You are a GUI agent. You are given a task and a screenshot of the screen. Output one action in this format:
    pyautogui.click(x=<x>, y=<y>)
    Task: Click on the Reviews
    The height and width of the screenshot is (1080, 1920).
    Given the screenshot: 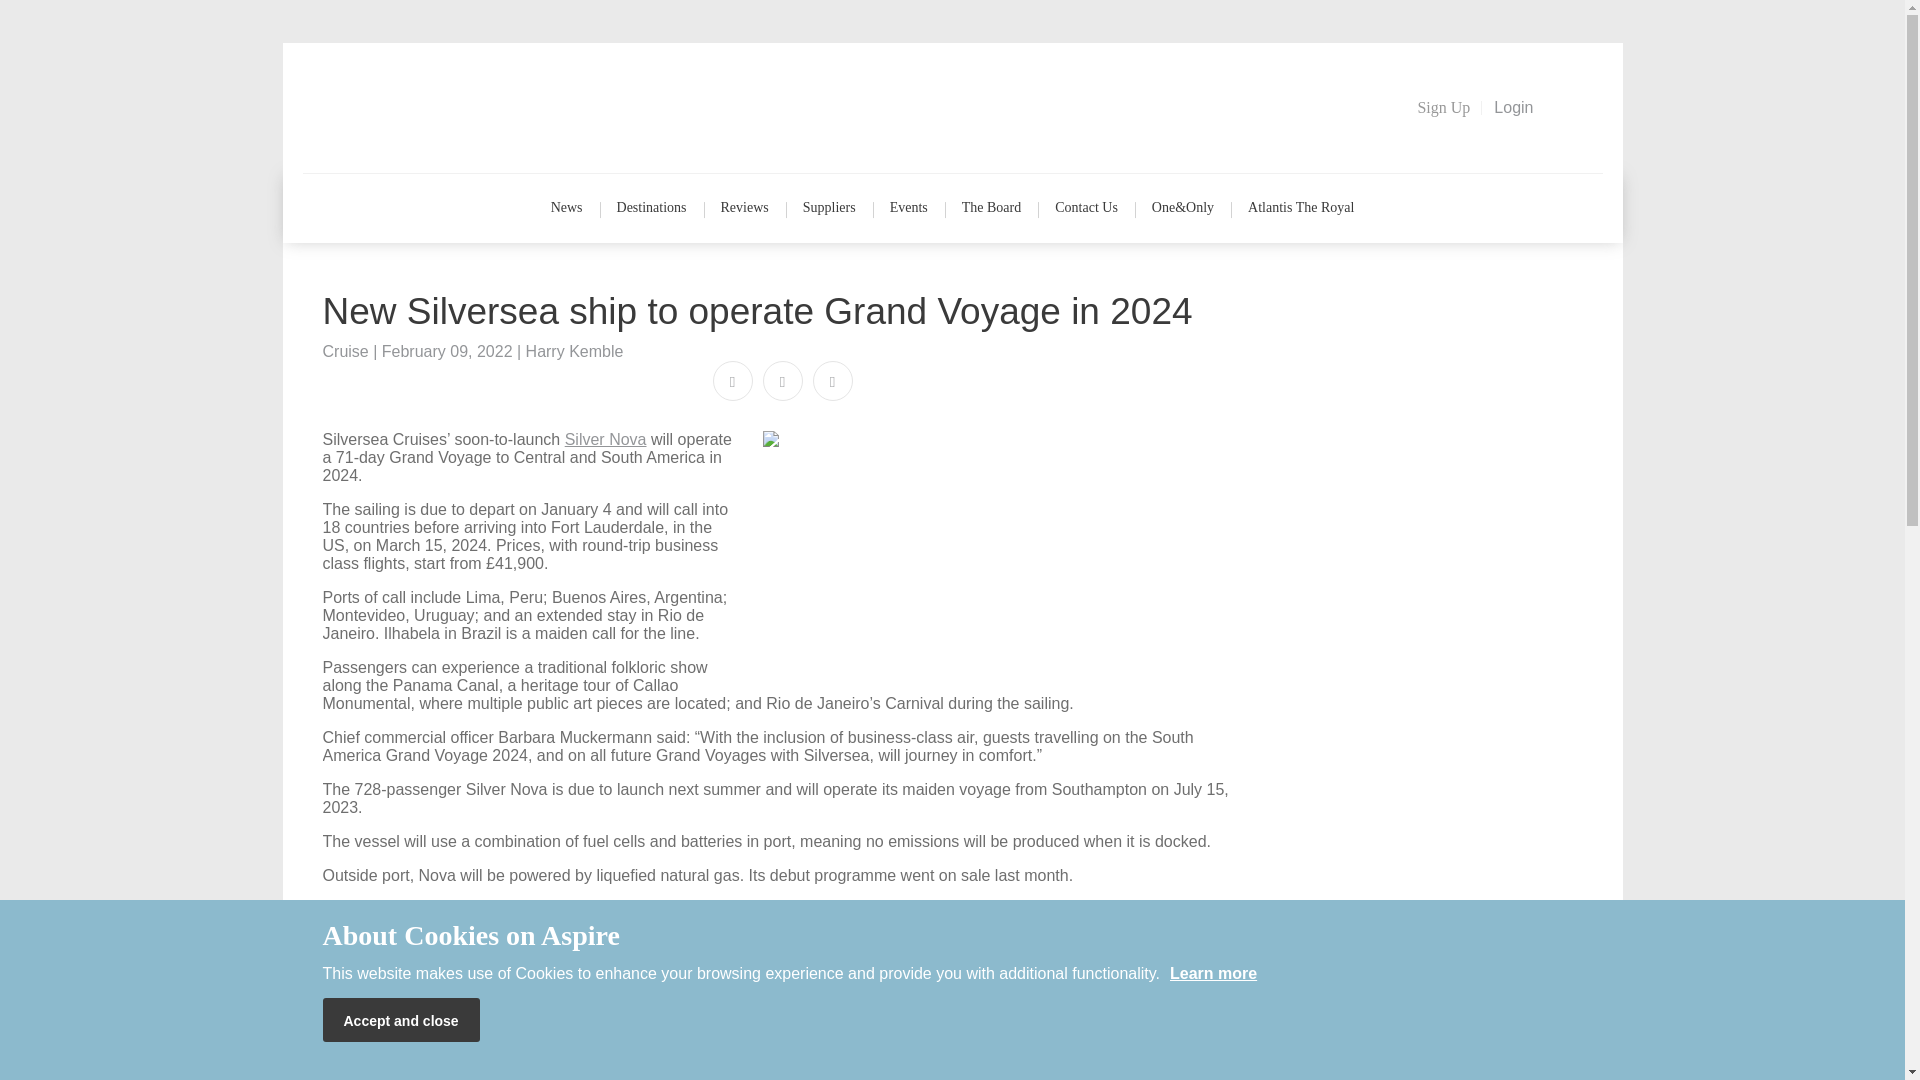 What is the action you would take?
    pyautogui.click(x=744, y=208)
    